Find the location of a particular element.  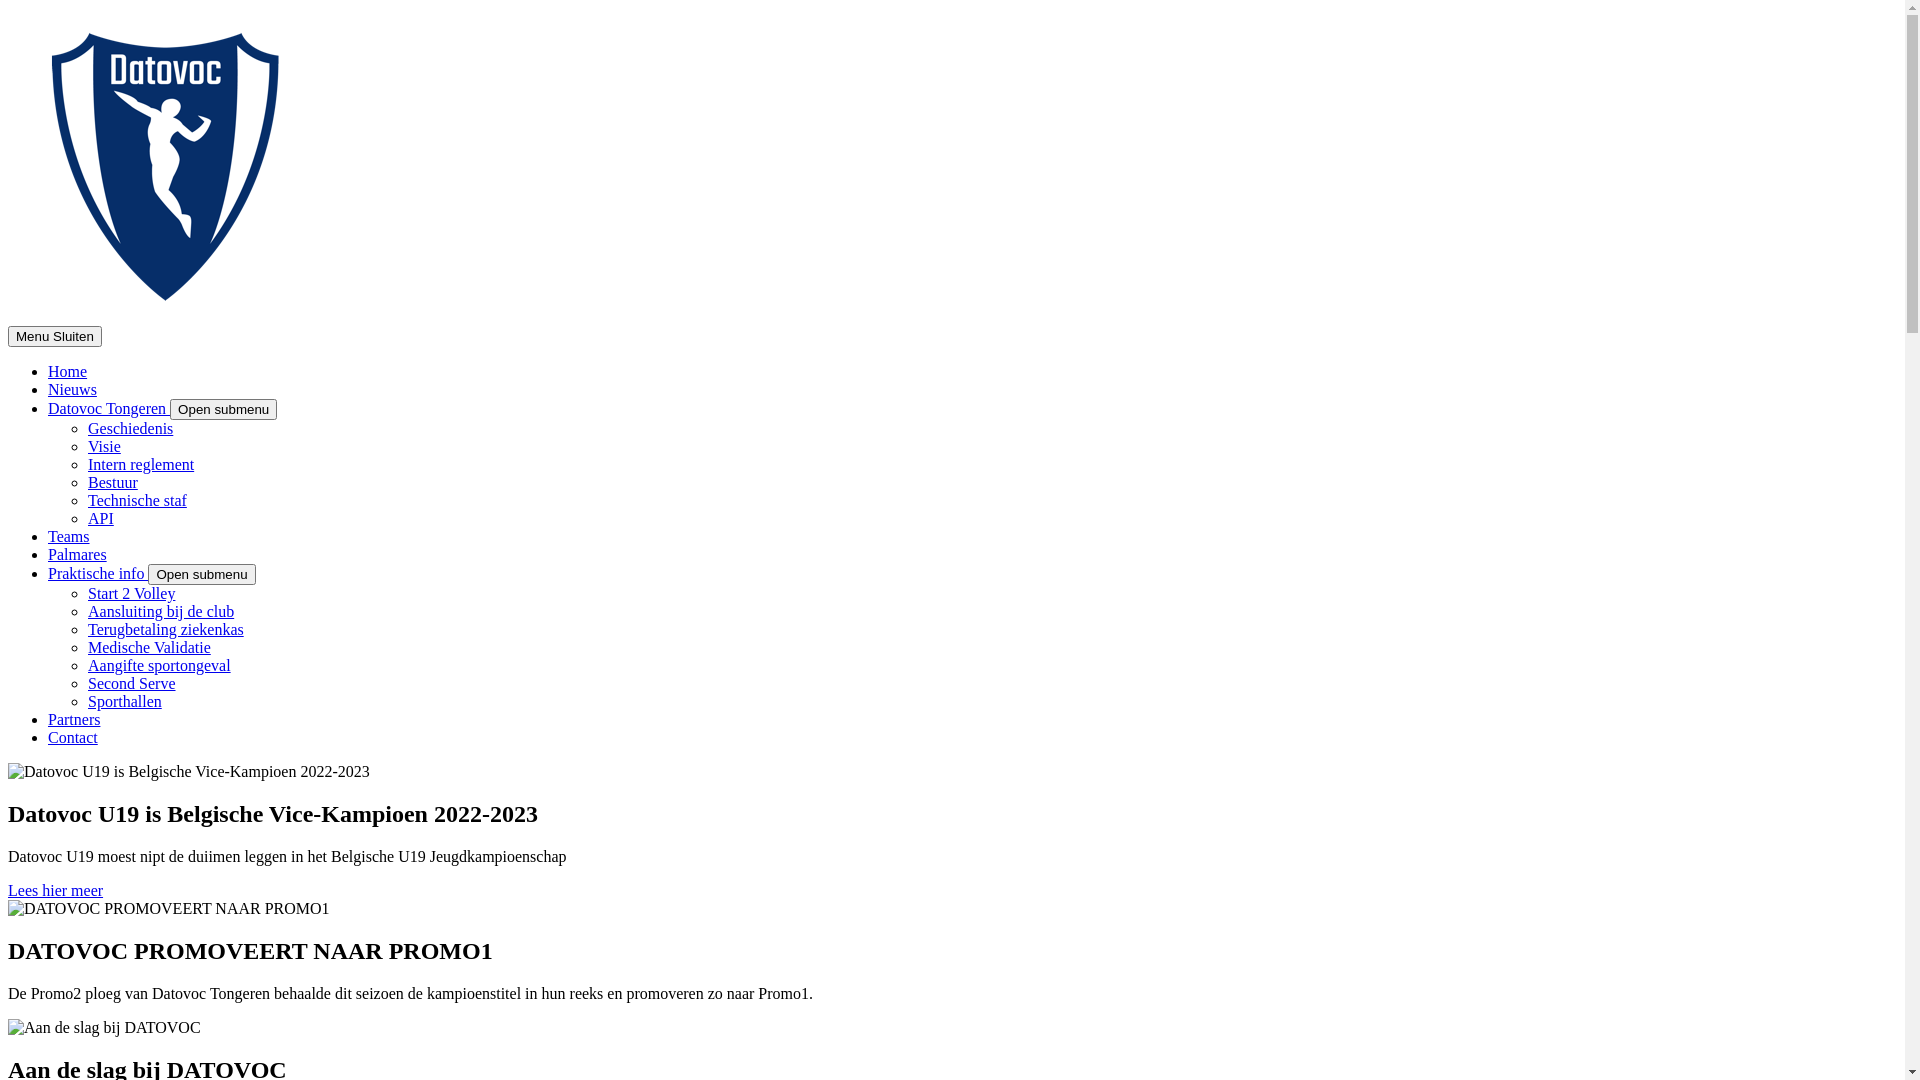

Palmares is located at coordinates (78, 554).